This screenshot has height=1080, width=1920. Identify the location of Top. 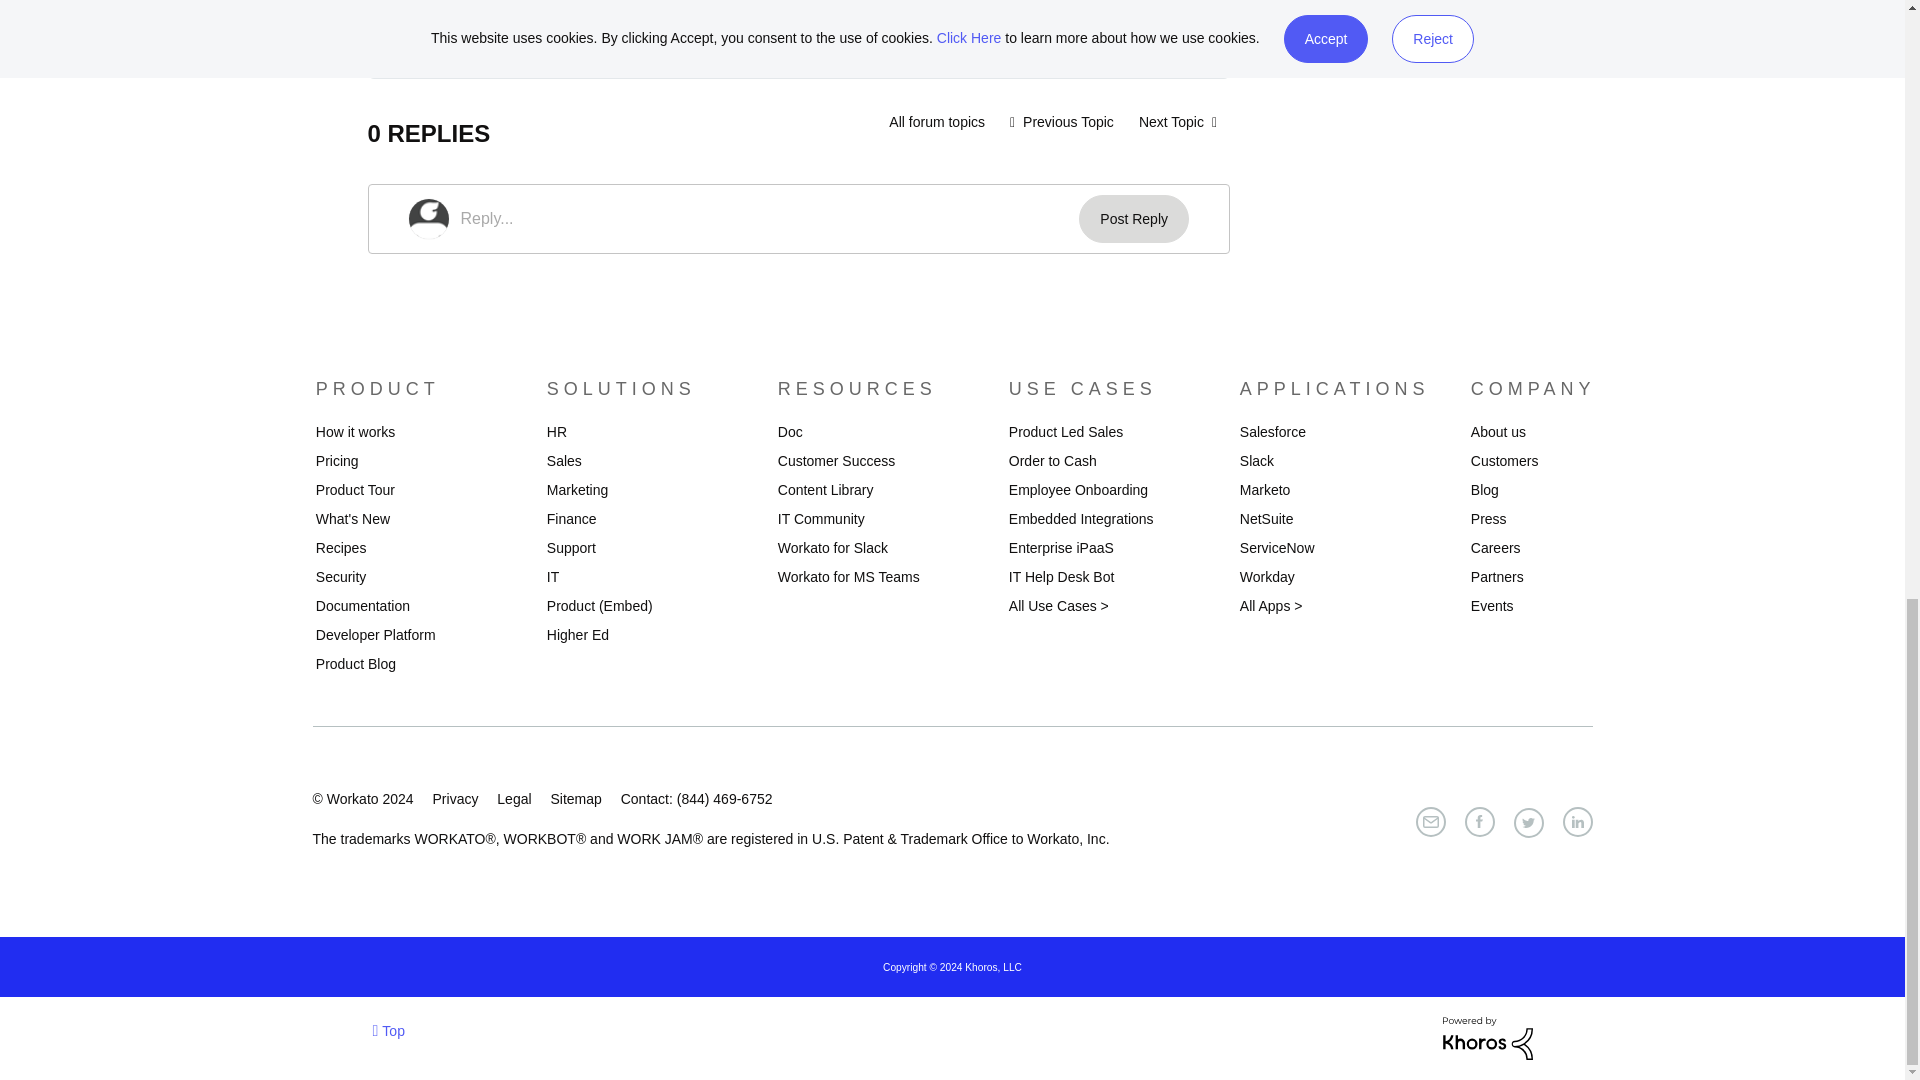
(388, 1030).